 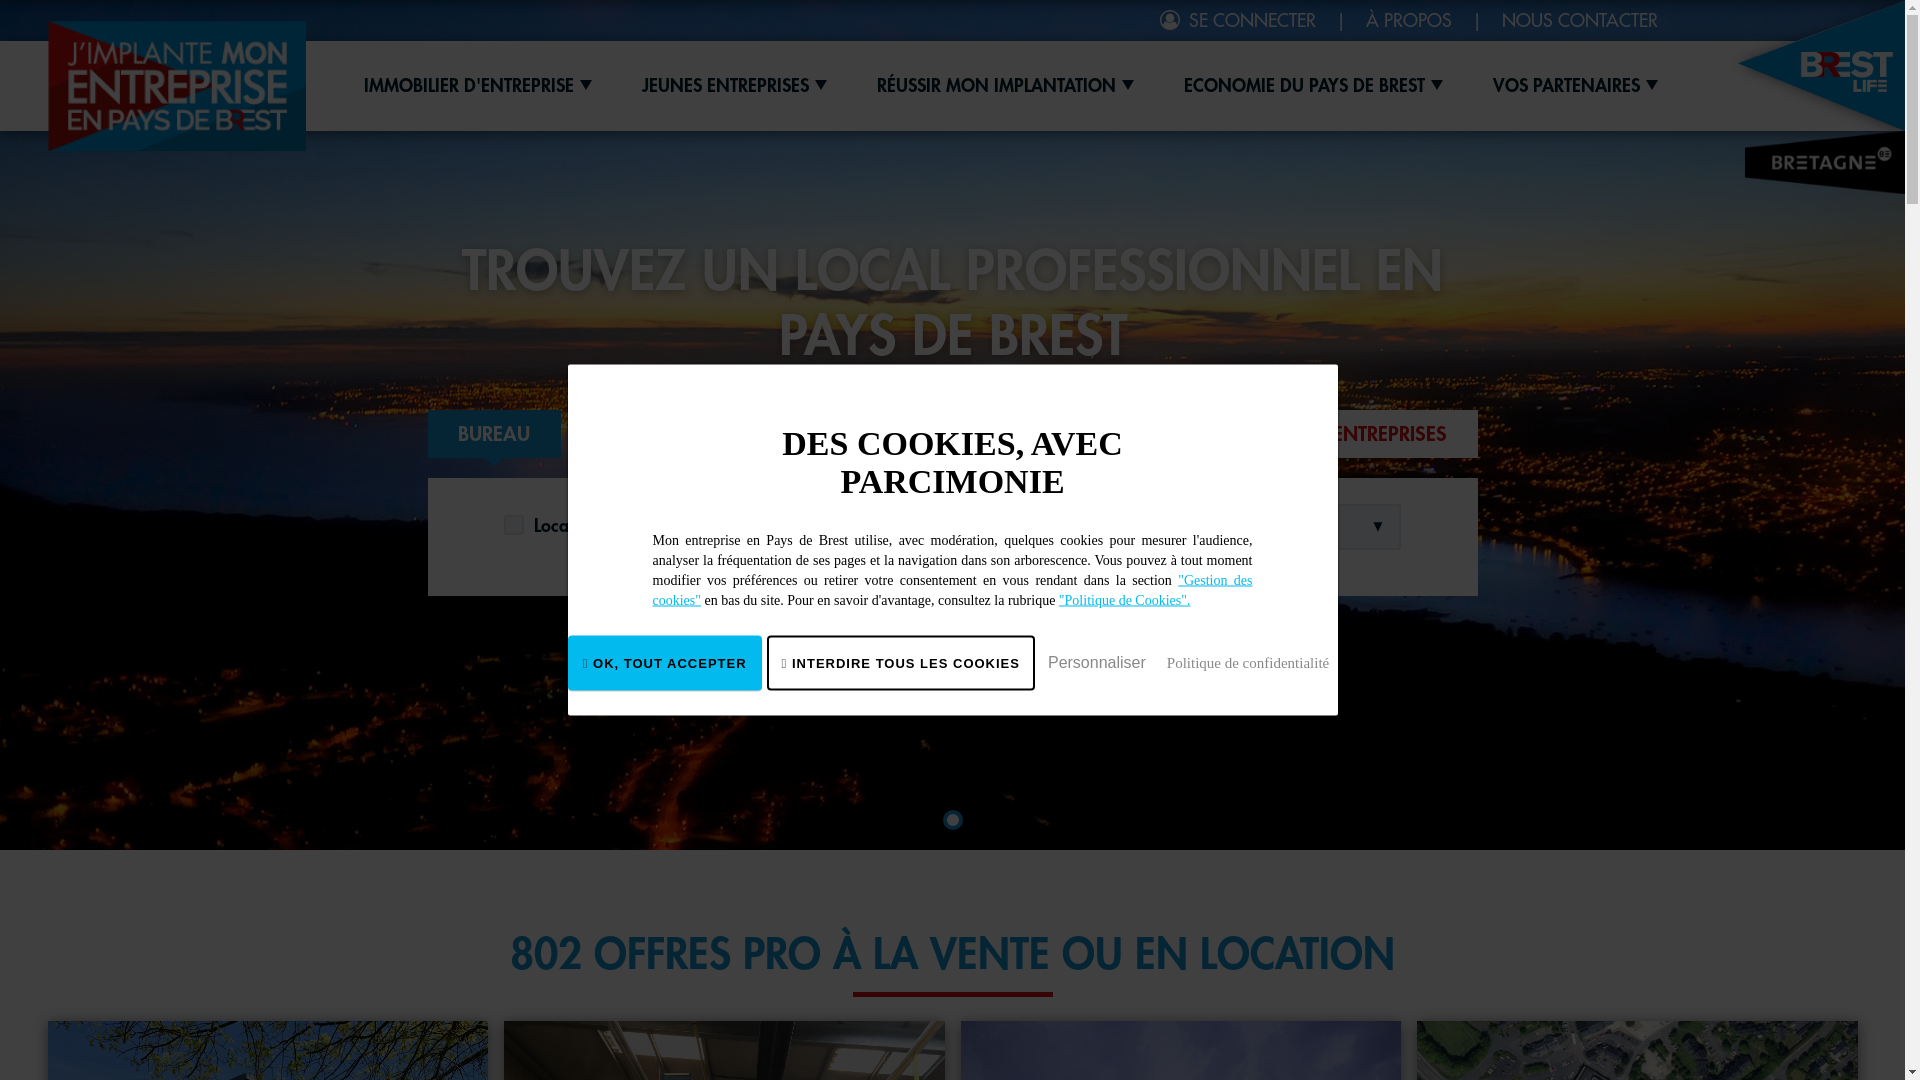 I want to click on SE CONNECTER, so click(x=1238, y=21).